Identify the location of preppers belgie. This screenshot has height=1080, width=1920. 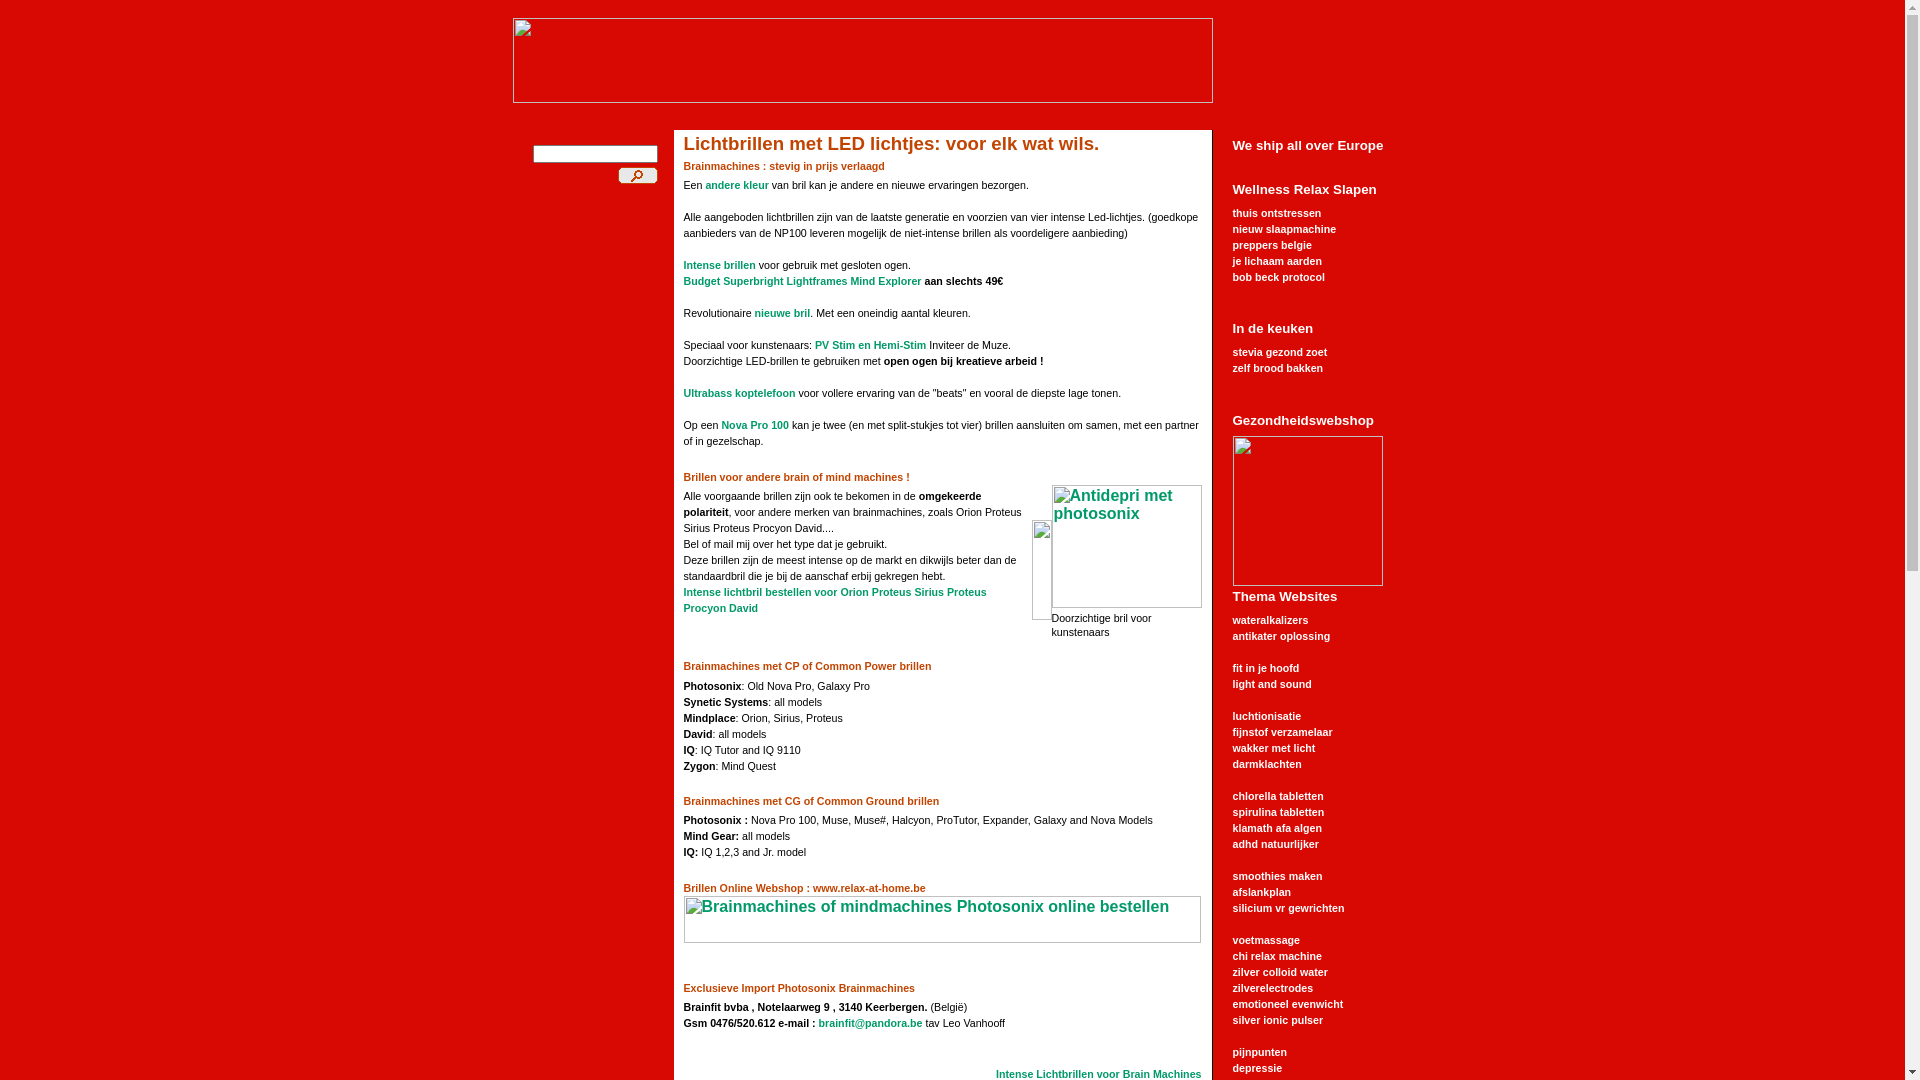
(1272, 245).